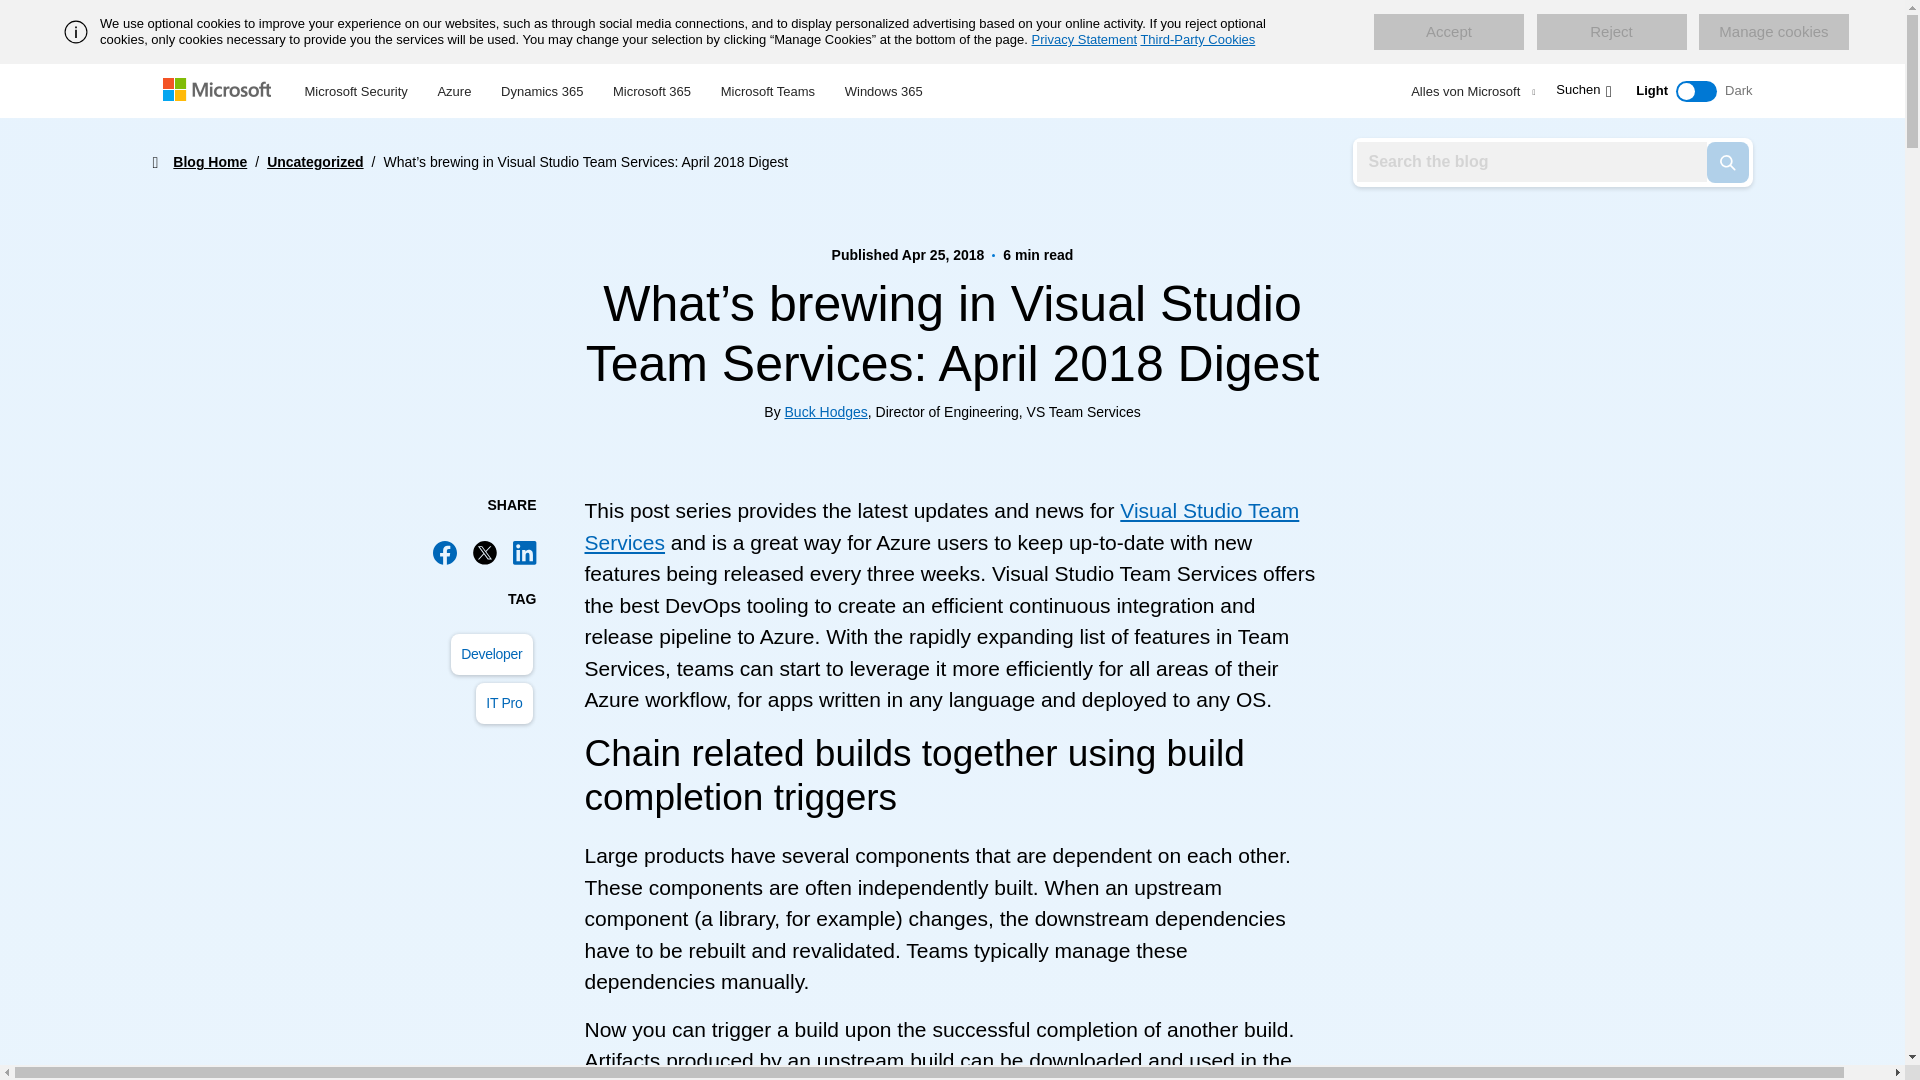  What do you see at coordinates (1610, 32) in the screenshot?
I see `Reject` at bounding box center [1610, 32].